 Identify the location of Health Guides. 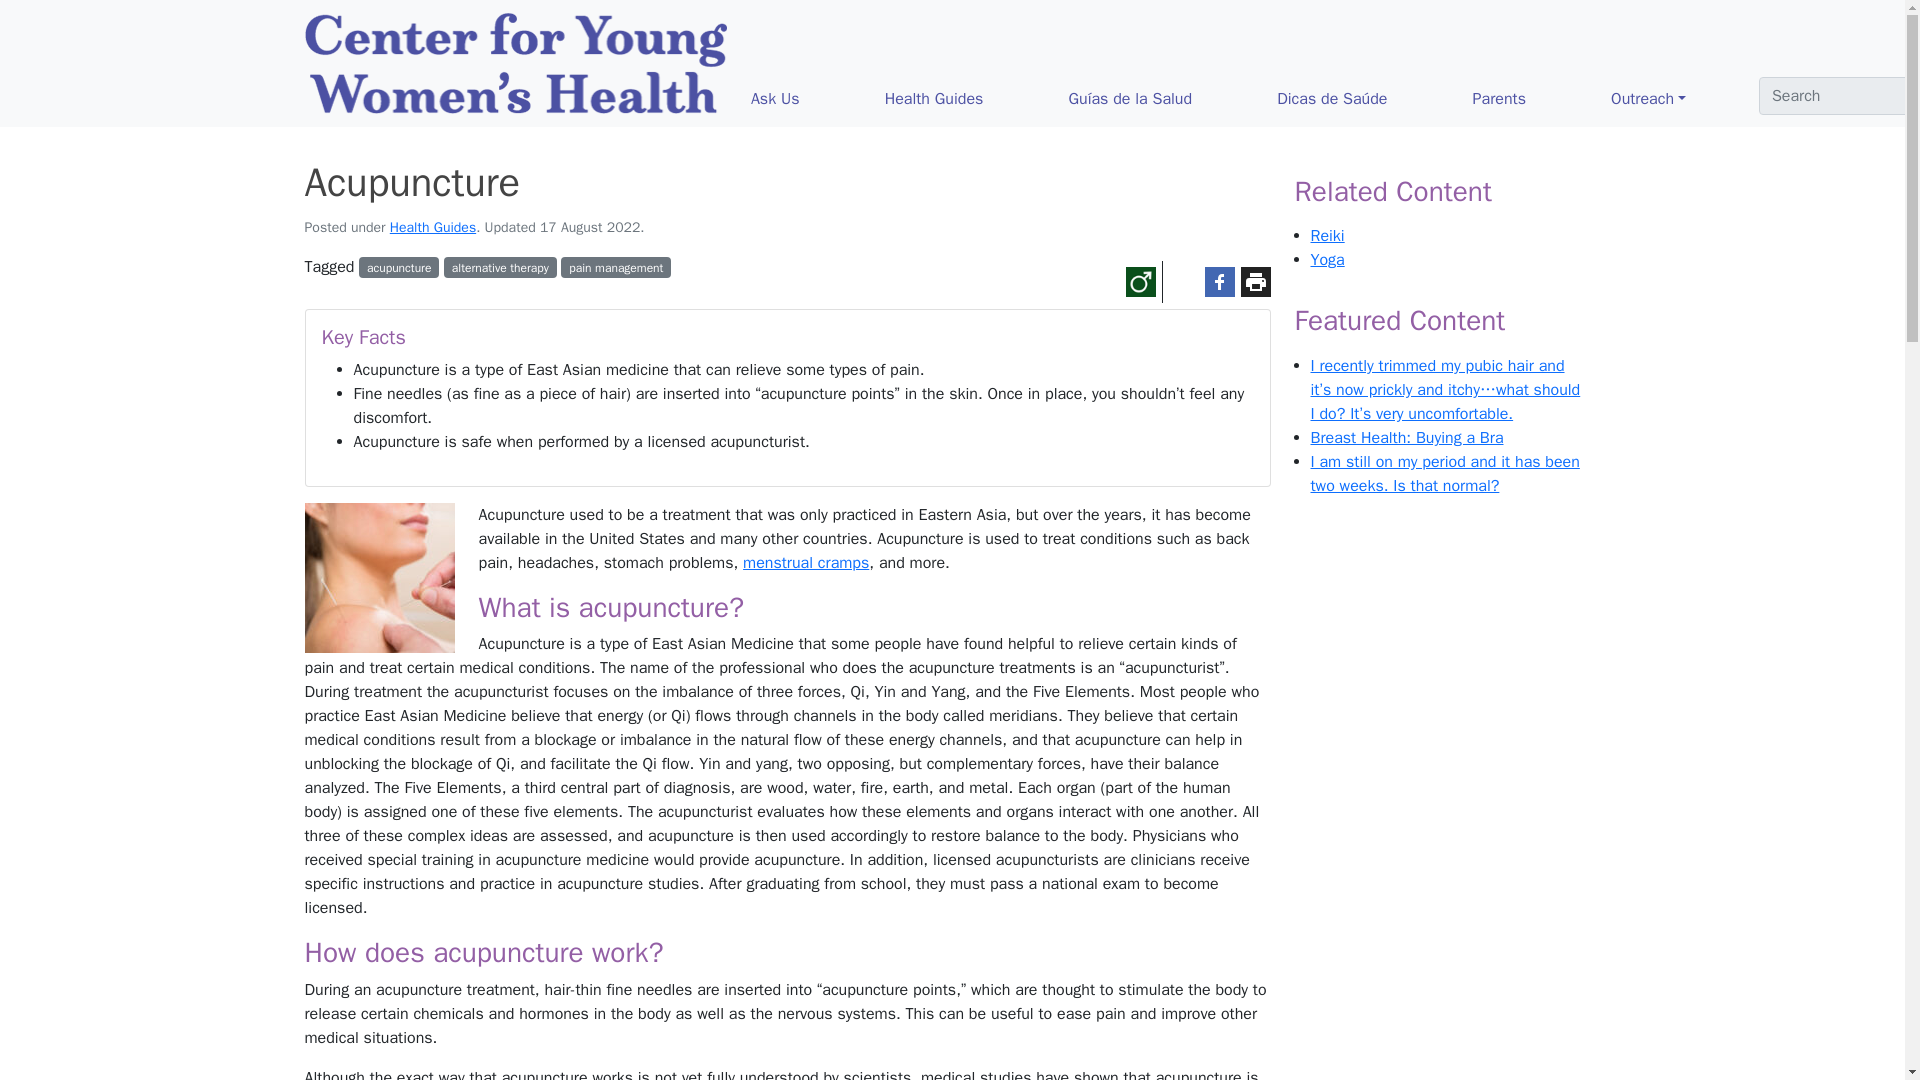
(969, 98).